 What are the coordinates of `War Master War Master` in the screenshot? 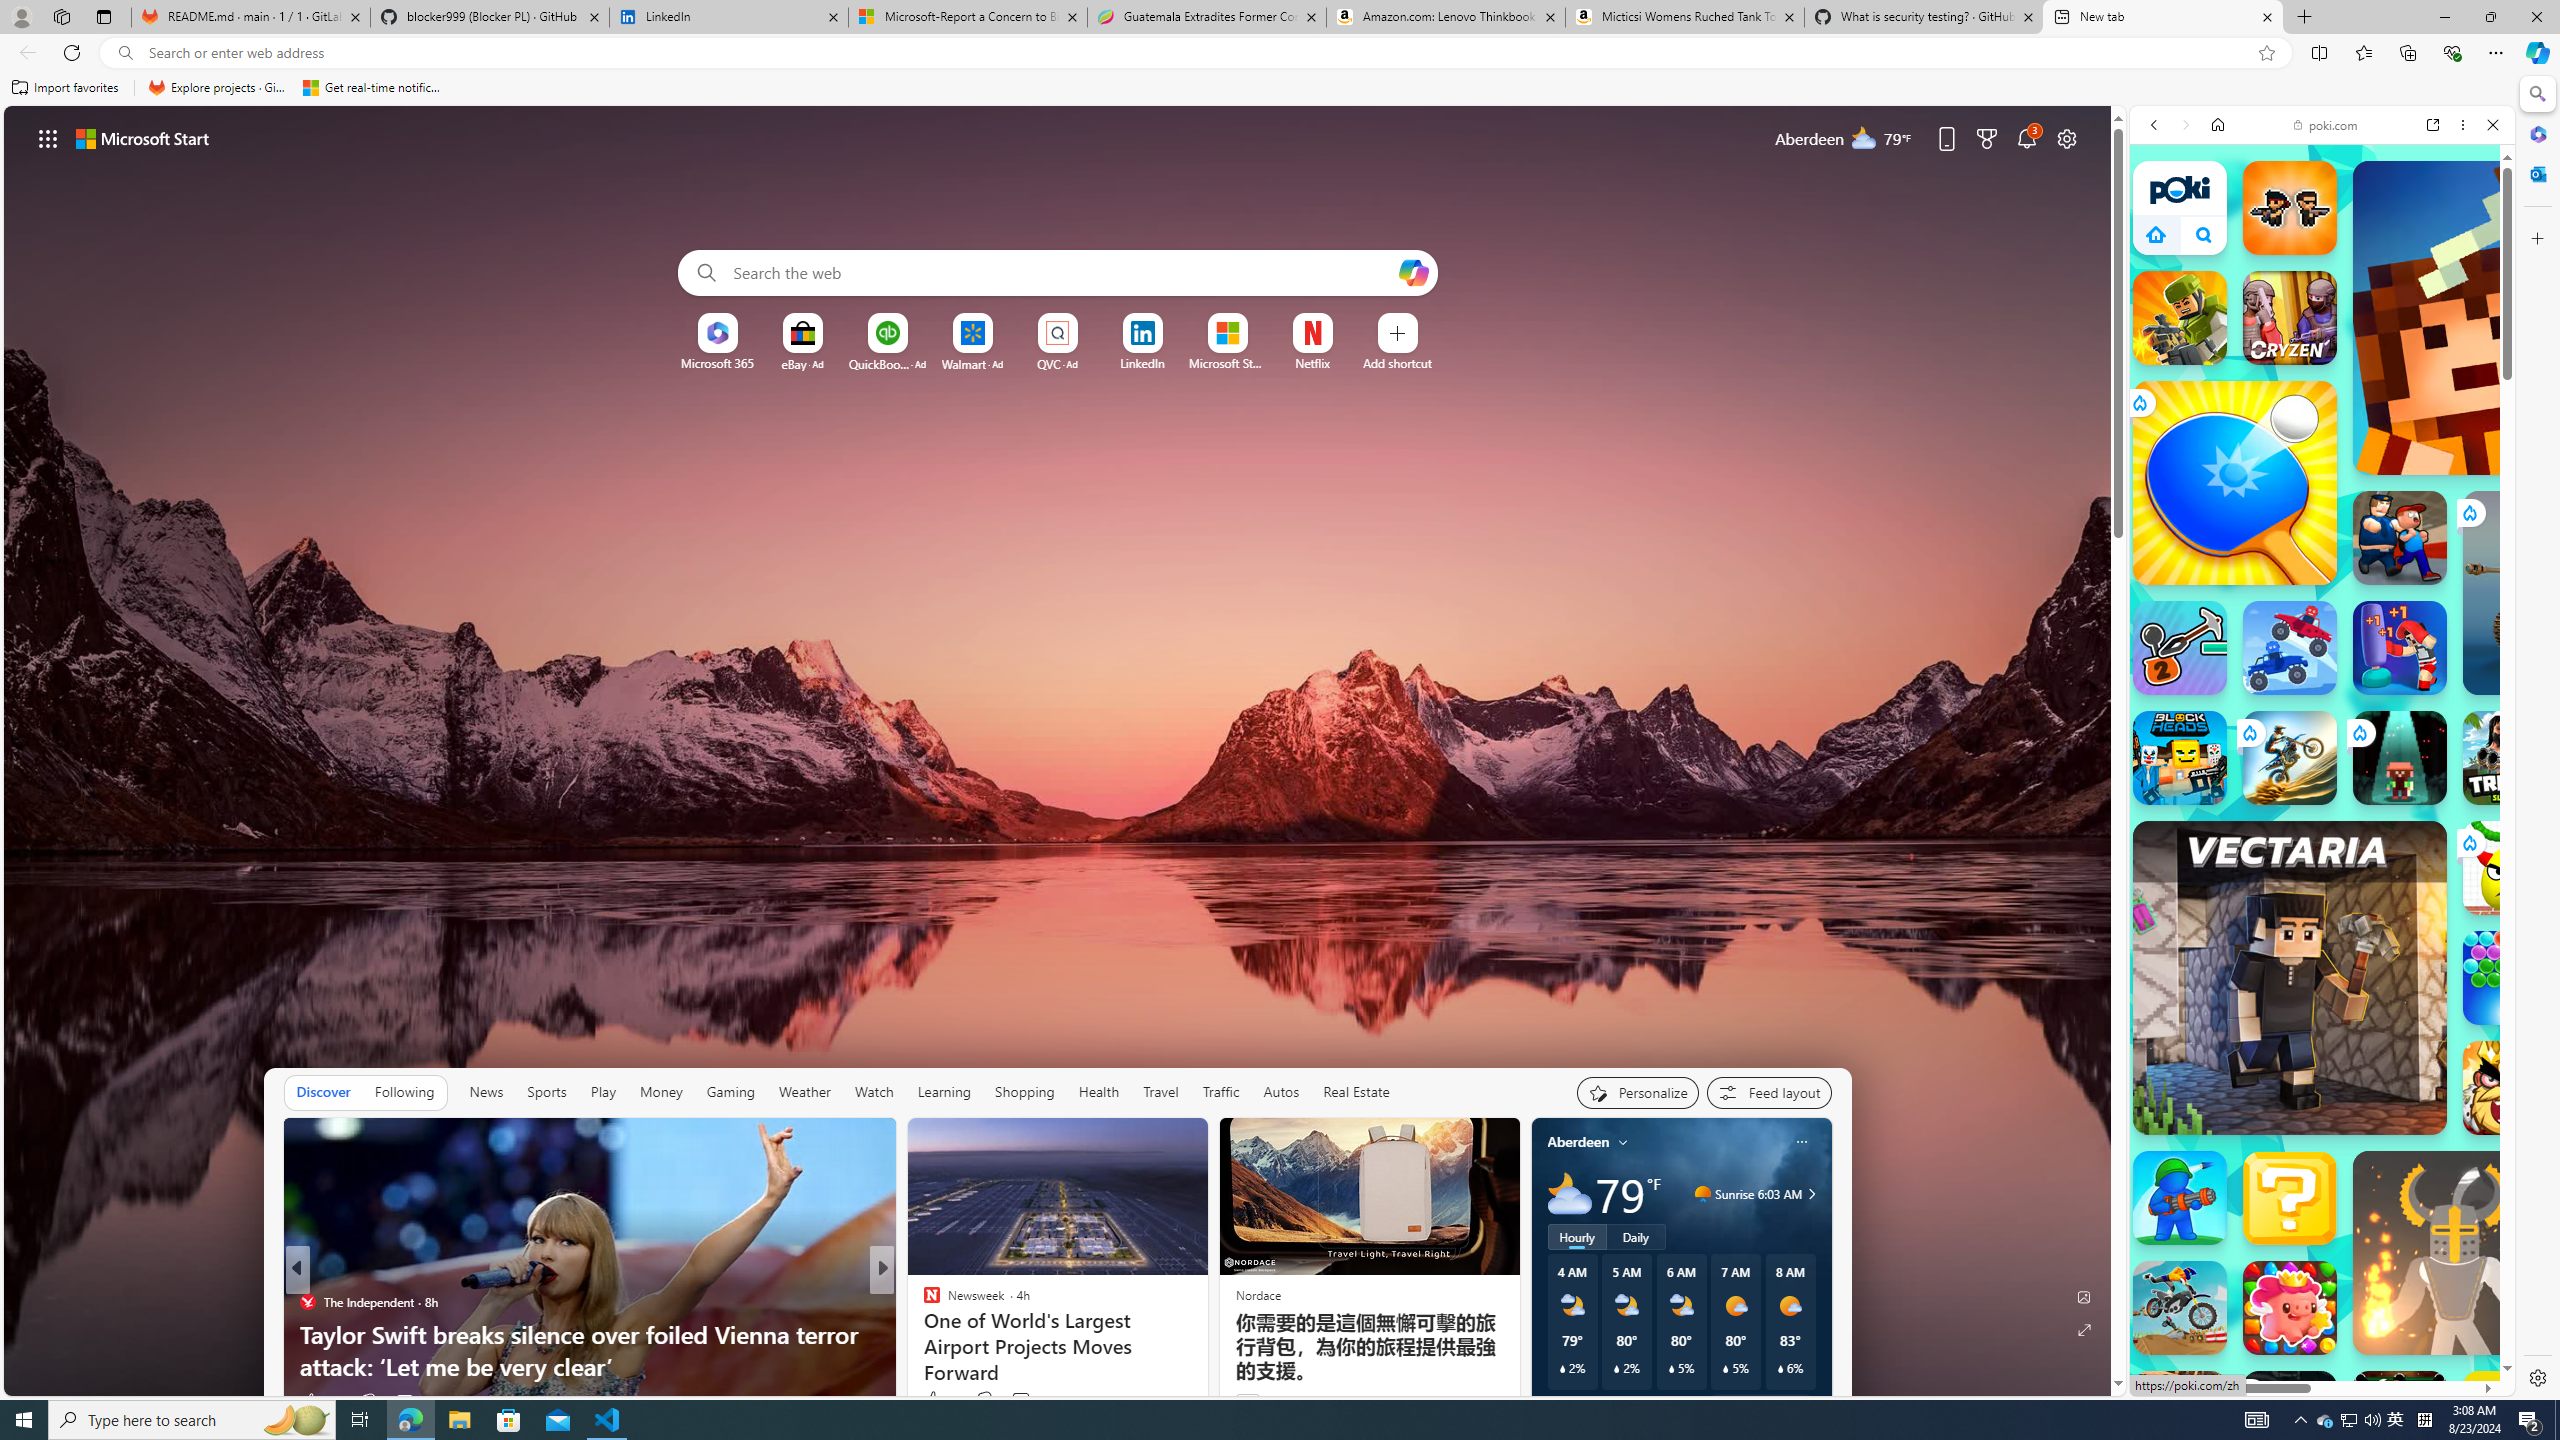 It's located at (2180, 1198).